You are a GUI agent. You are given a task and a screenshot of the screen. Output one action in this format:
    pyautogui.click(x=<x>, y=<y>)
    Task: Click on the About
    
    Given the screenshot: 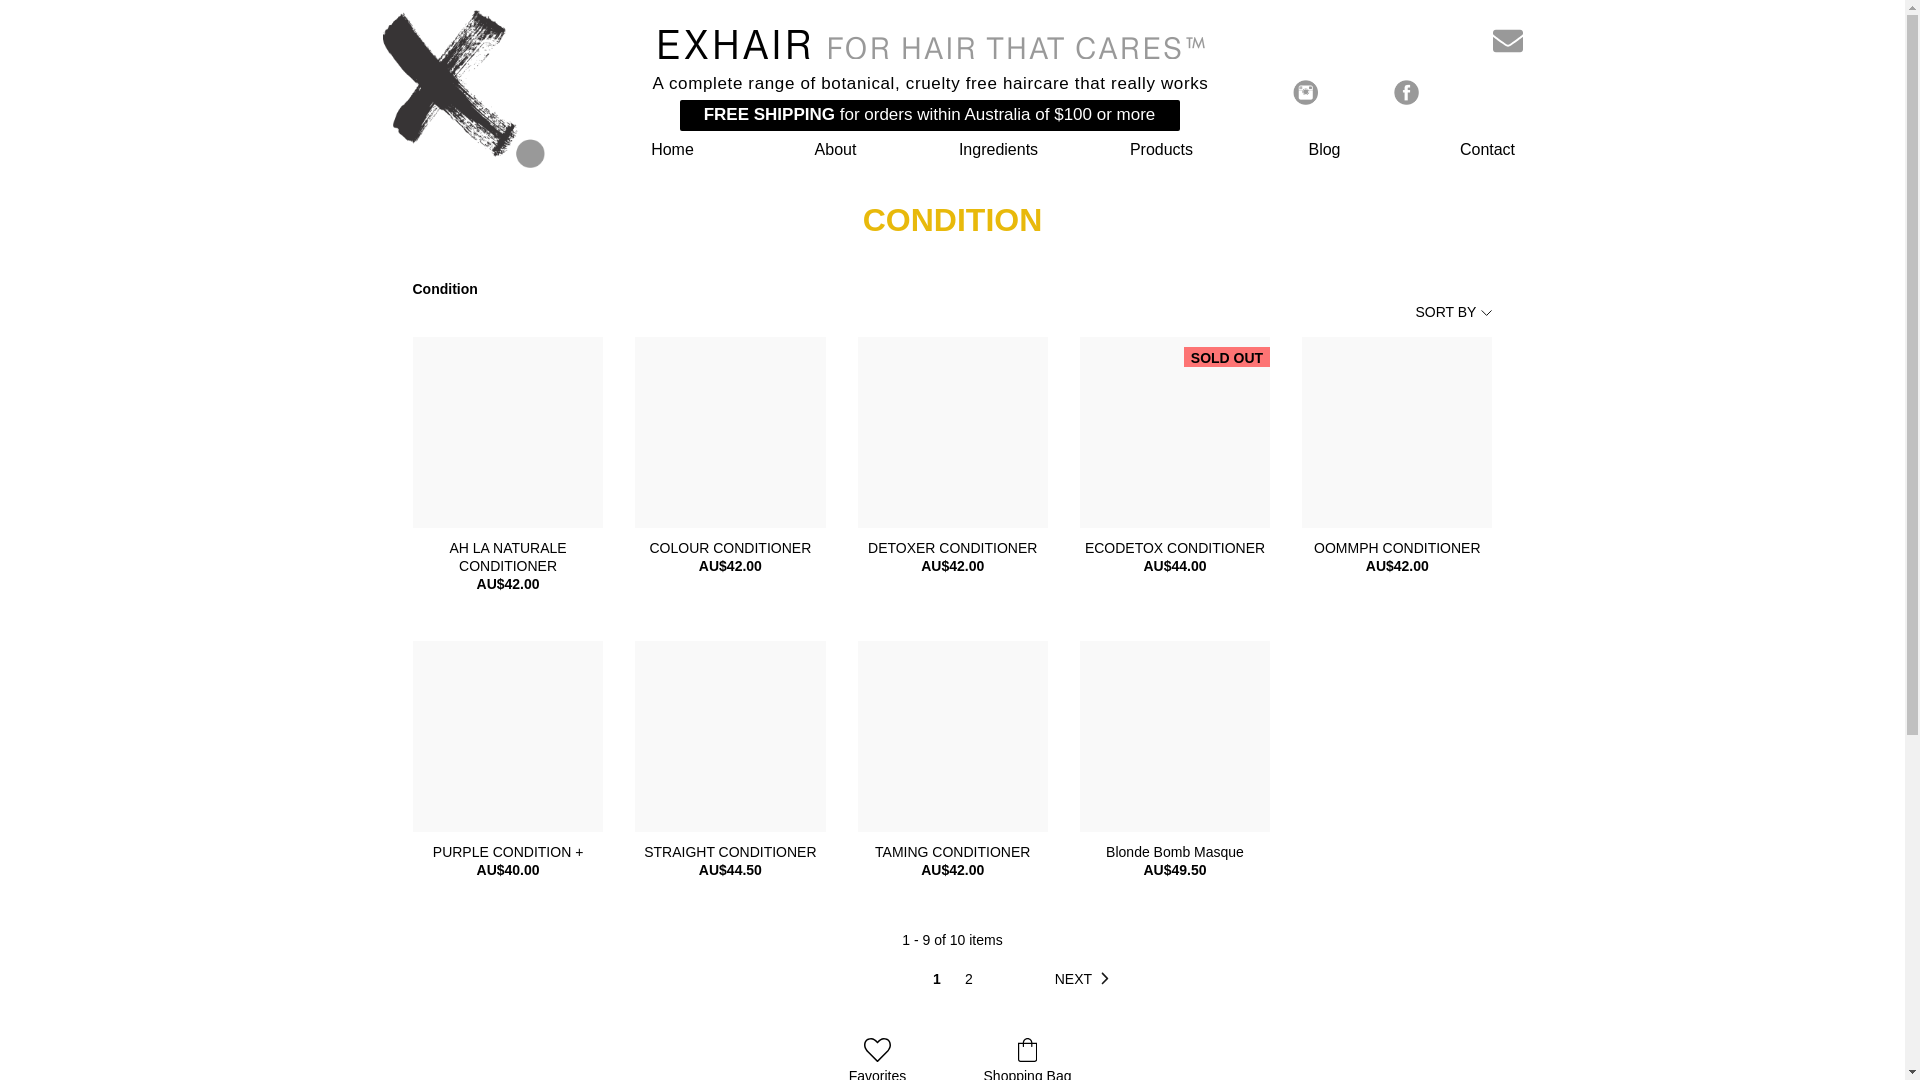 What is the action you would take?
    pyautogui.click(x=836, y=150)
    